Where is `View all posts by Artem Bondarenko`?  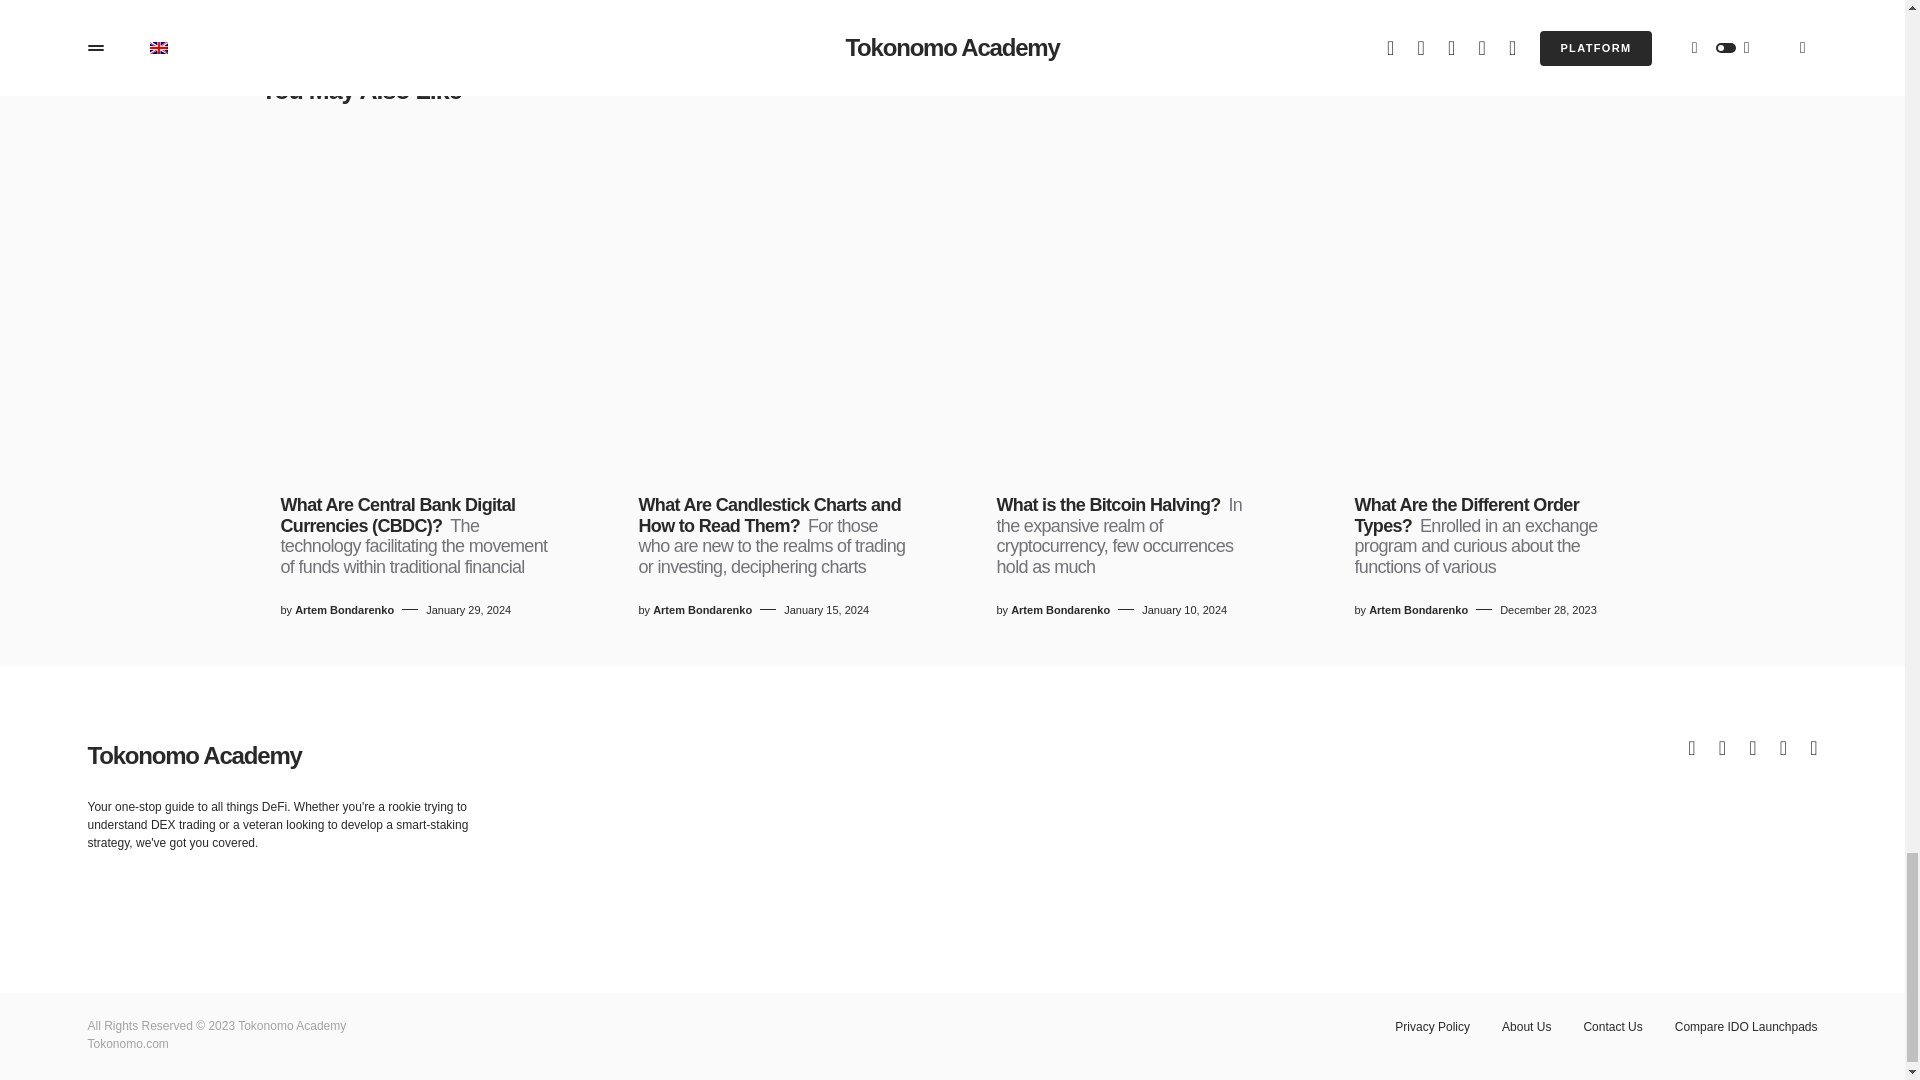 View all posts by Artem Bondarenko is located at coordinates (1060, 610).